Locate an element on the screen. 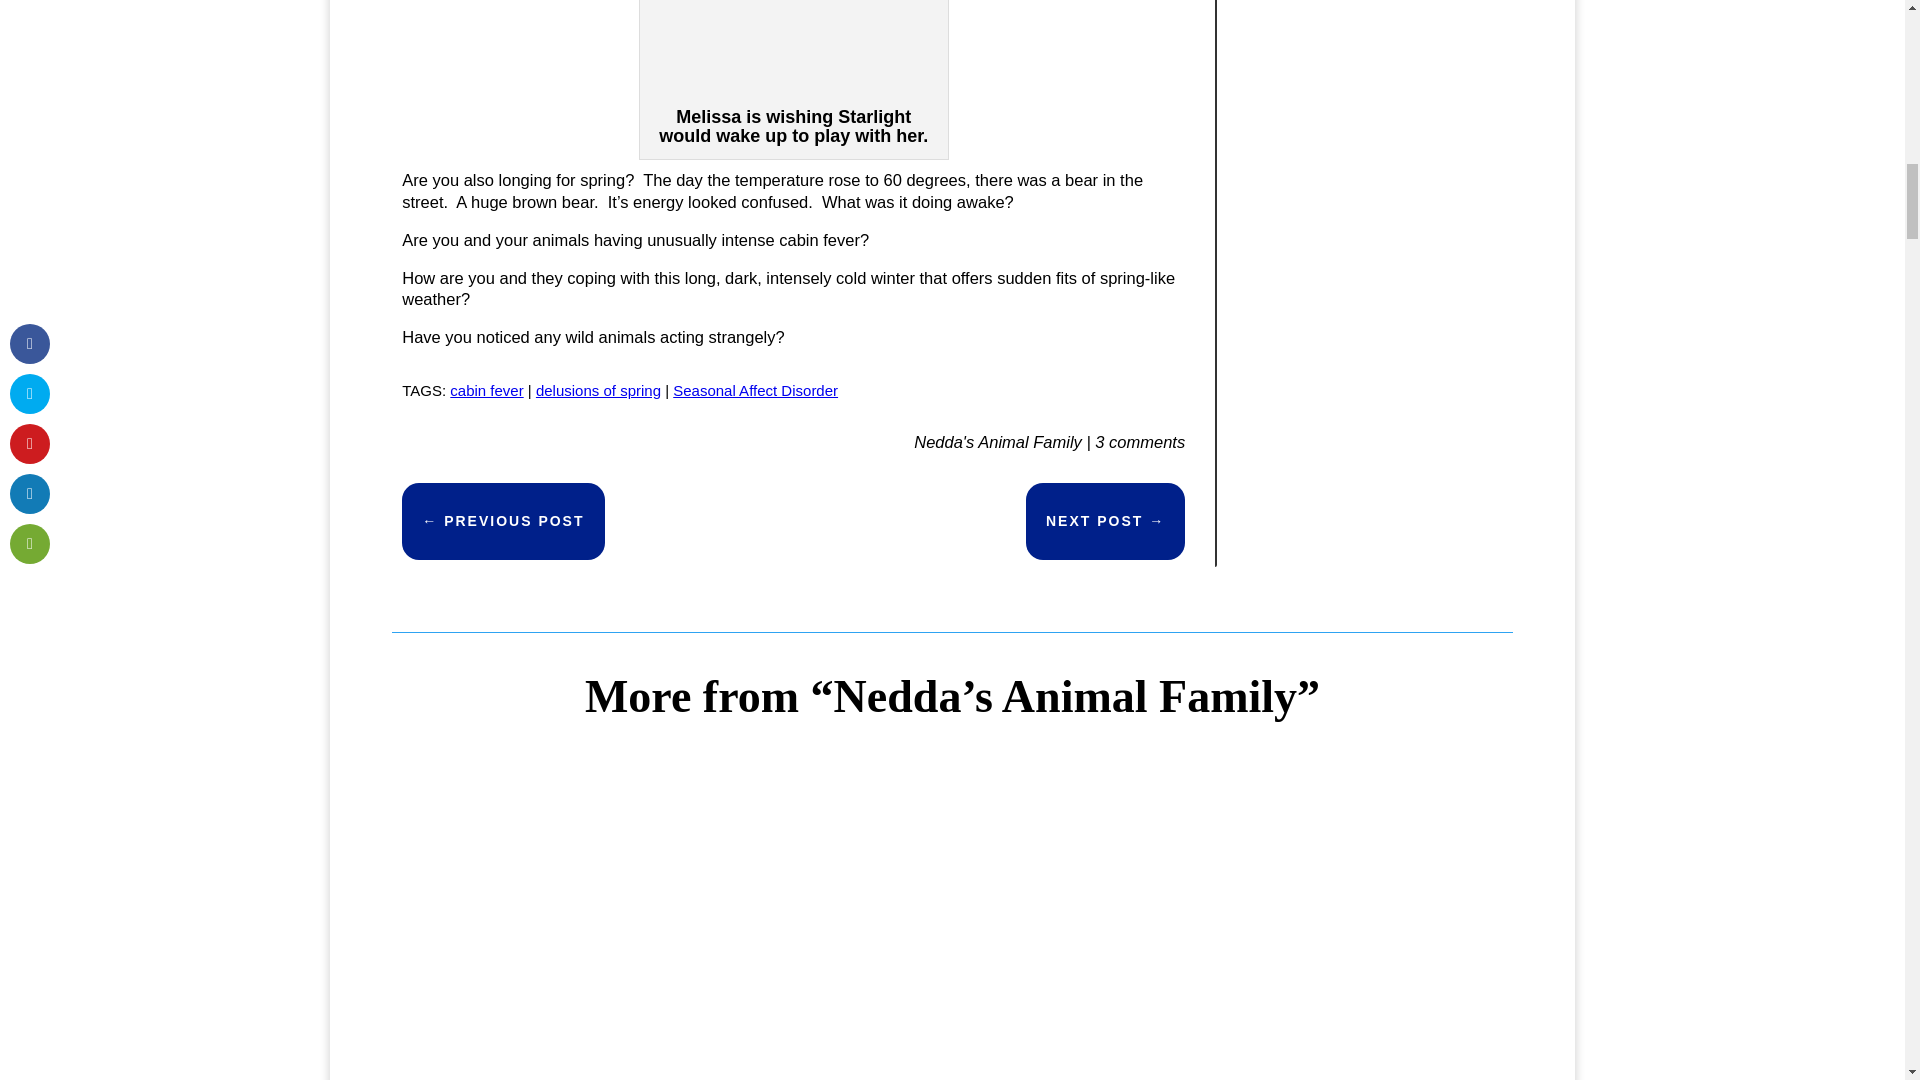  cabin fever is located at coordinates (486, 390).